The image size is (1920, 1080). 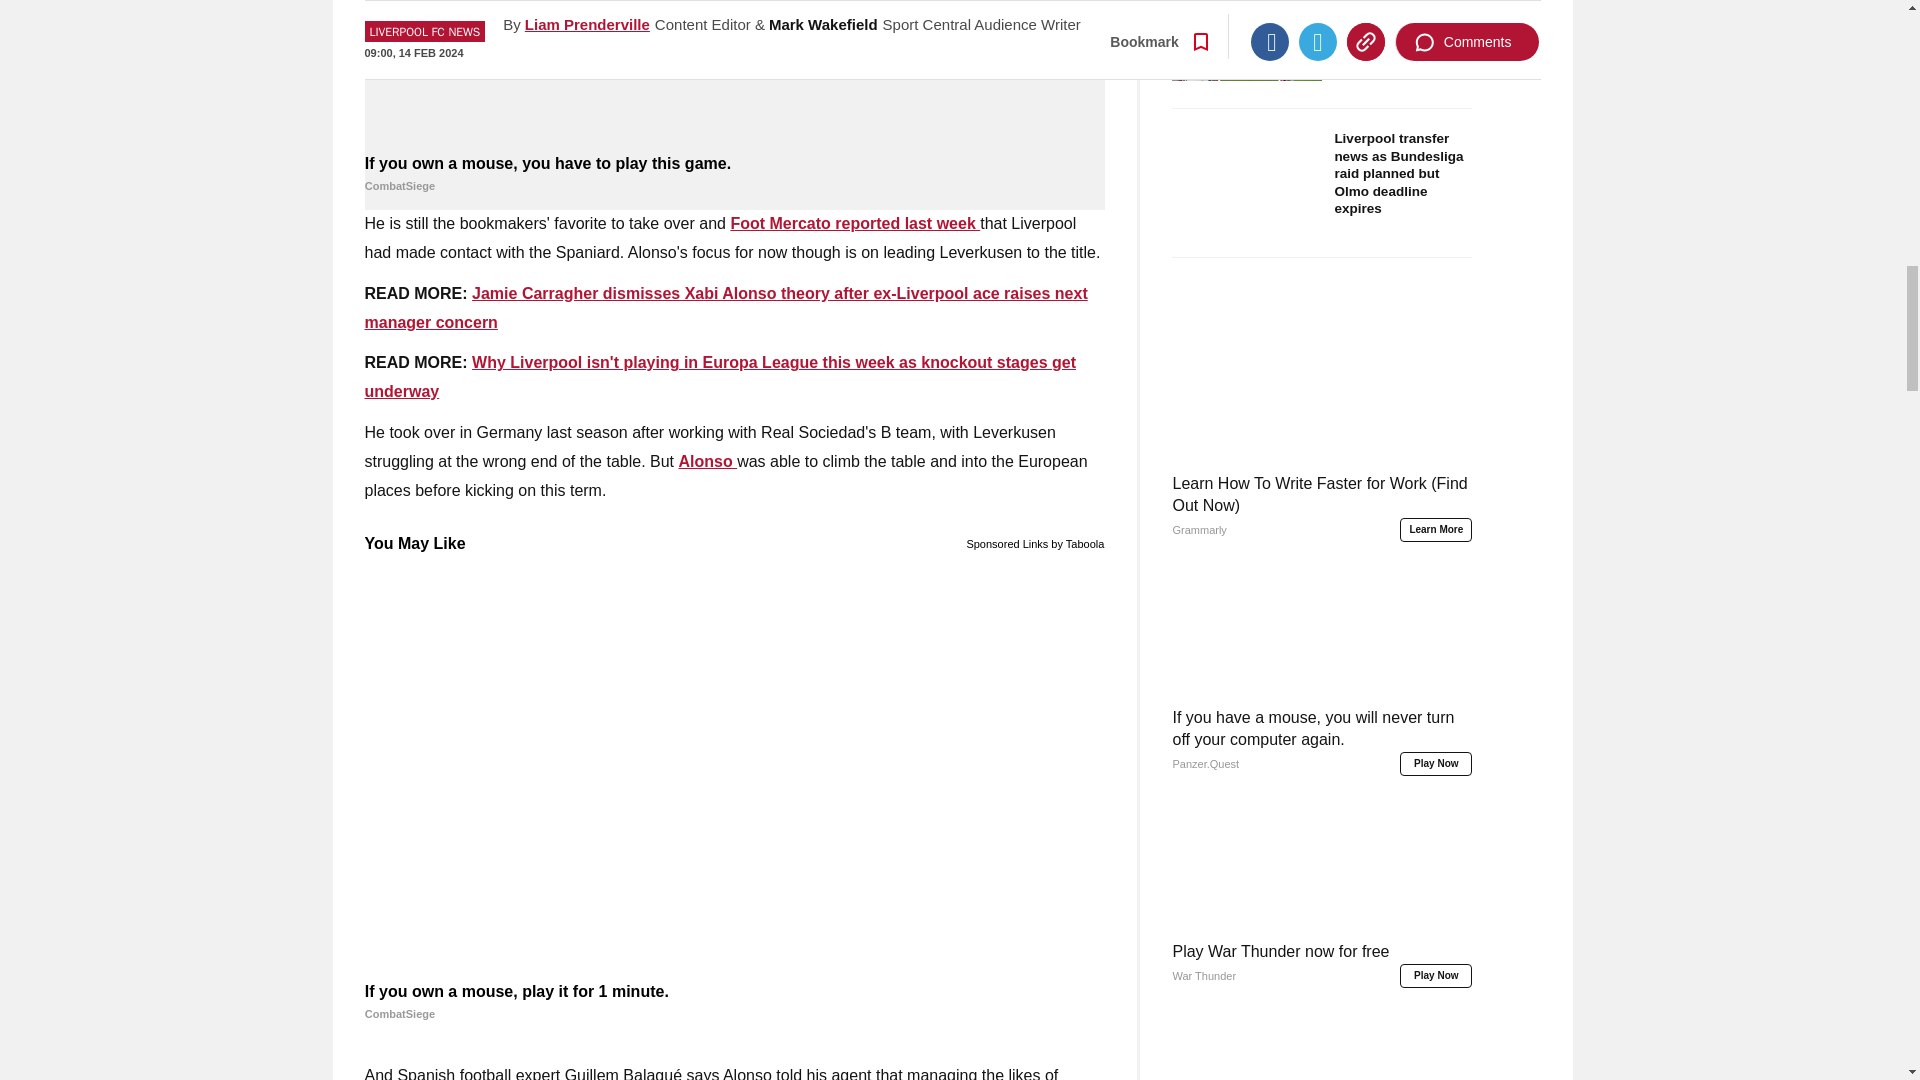 I want to click on If you own a mouse, play it for 1 minute., so click(x=734, y=1002).